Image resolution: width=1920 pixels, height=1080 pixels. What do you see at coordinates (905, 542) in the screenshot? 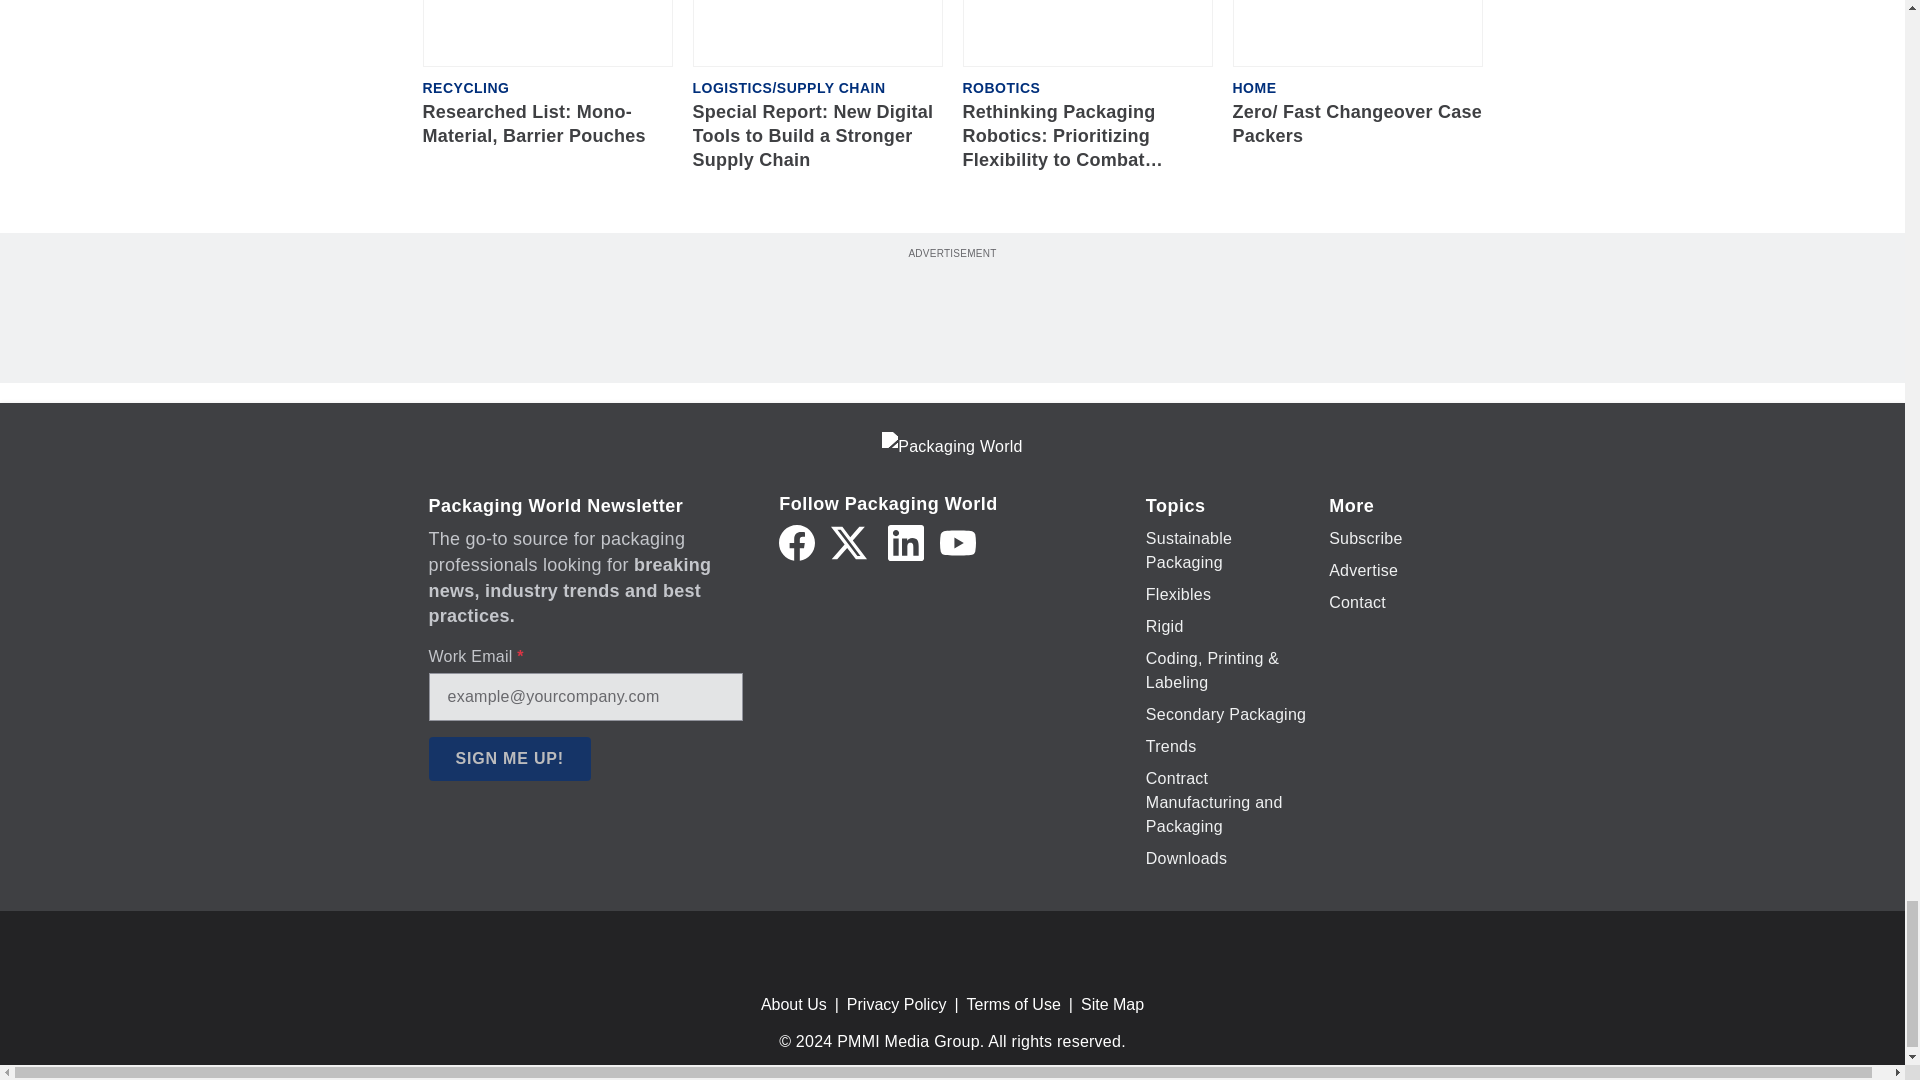
I see `LinkedIn icon` at bounding box center [905, 542].